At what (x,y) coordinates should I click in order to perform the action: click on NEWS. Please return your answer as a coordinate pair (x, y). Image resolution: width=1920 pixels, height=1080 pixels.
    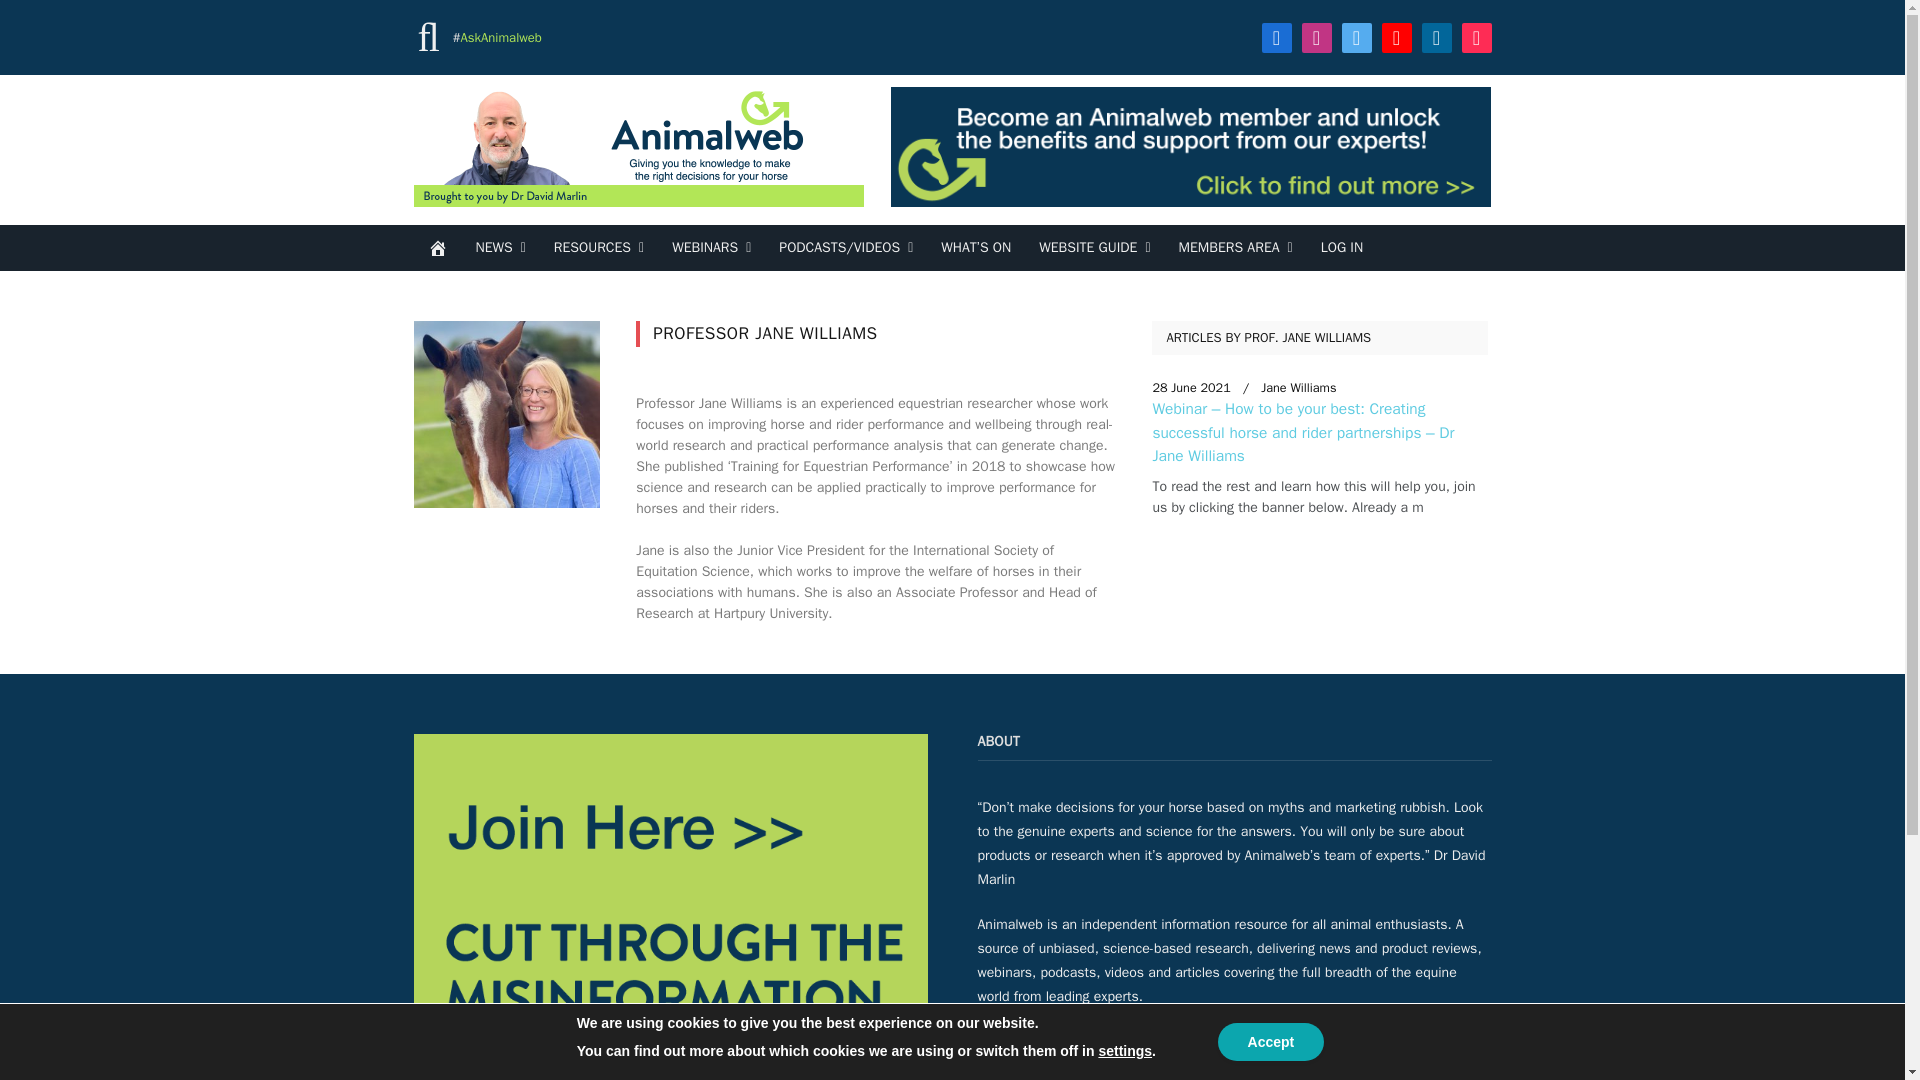
    Looking at the image, I should click on (500, 248).